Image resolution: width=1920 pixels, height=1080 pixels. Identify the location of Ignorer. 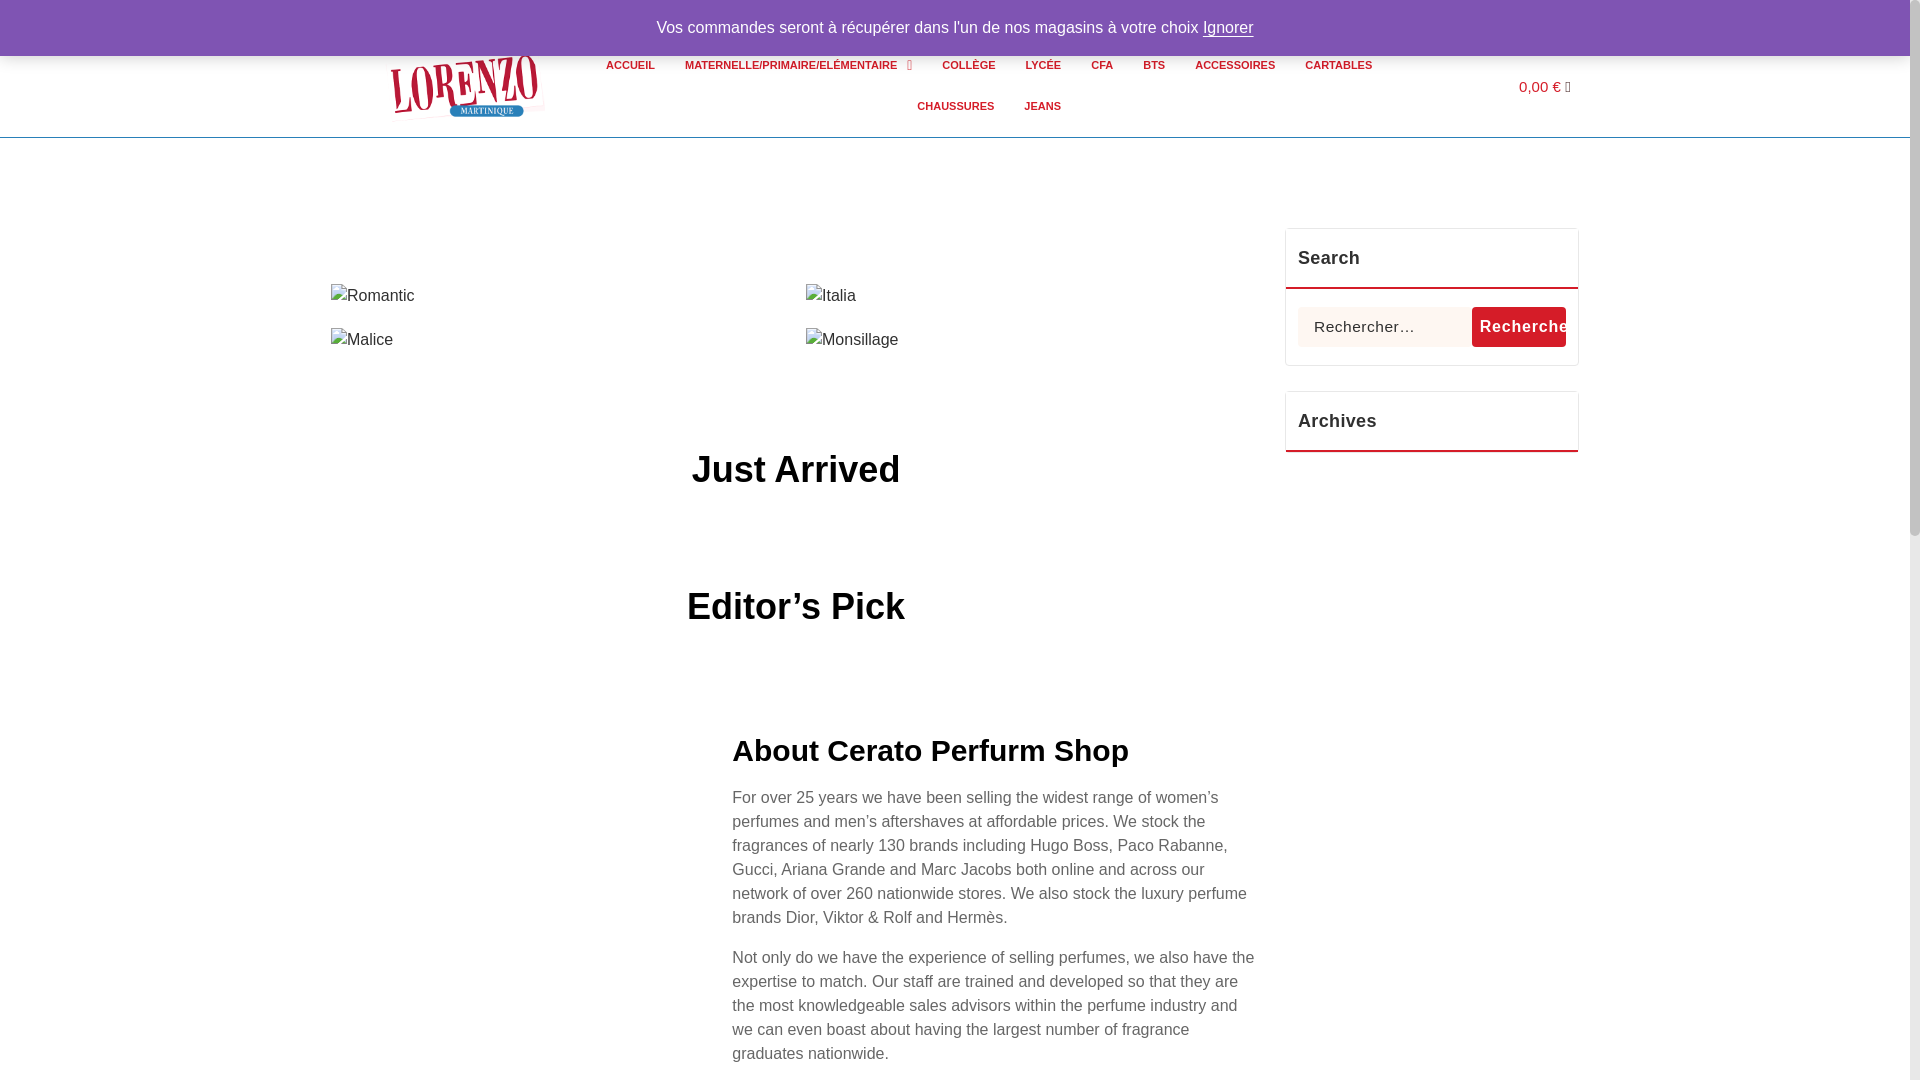
(1228, 27).